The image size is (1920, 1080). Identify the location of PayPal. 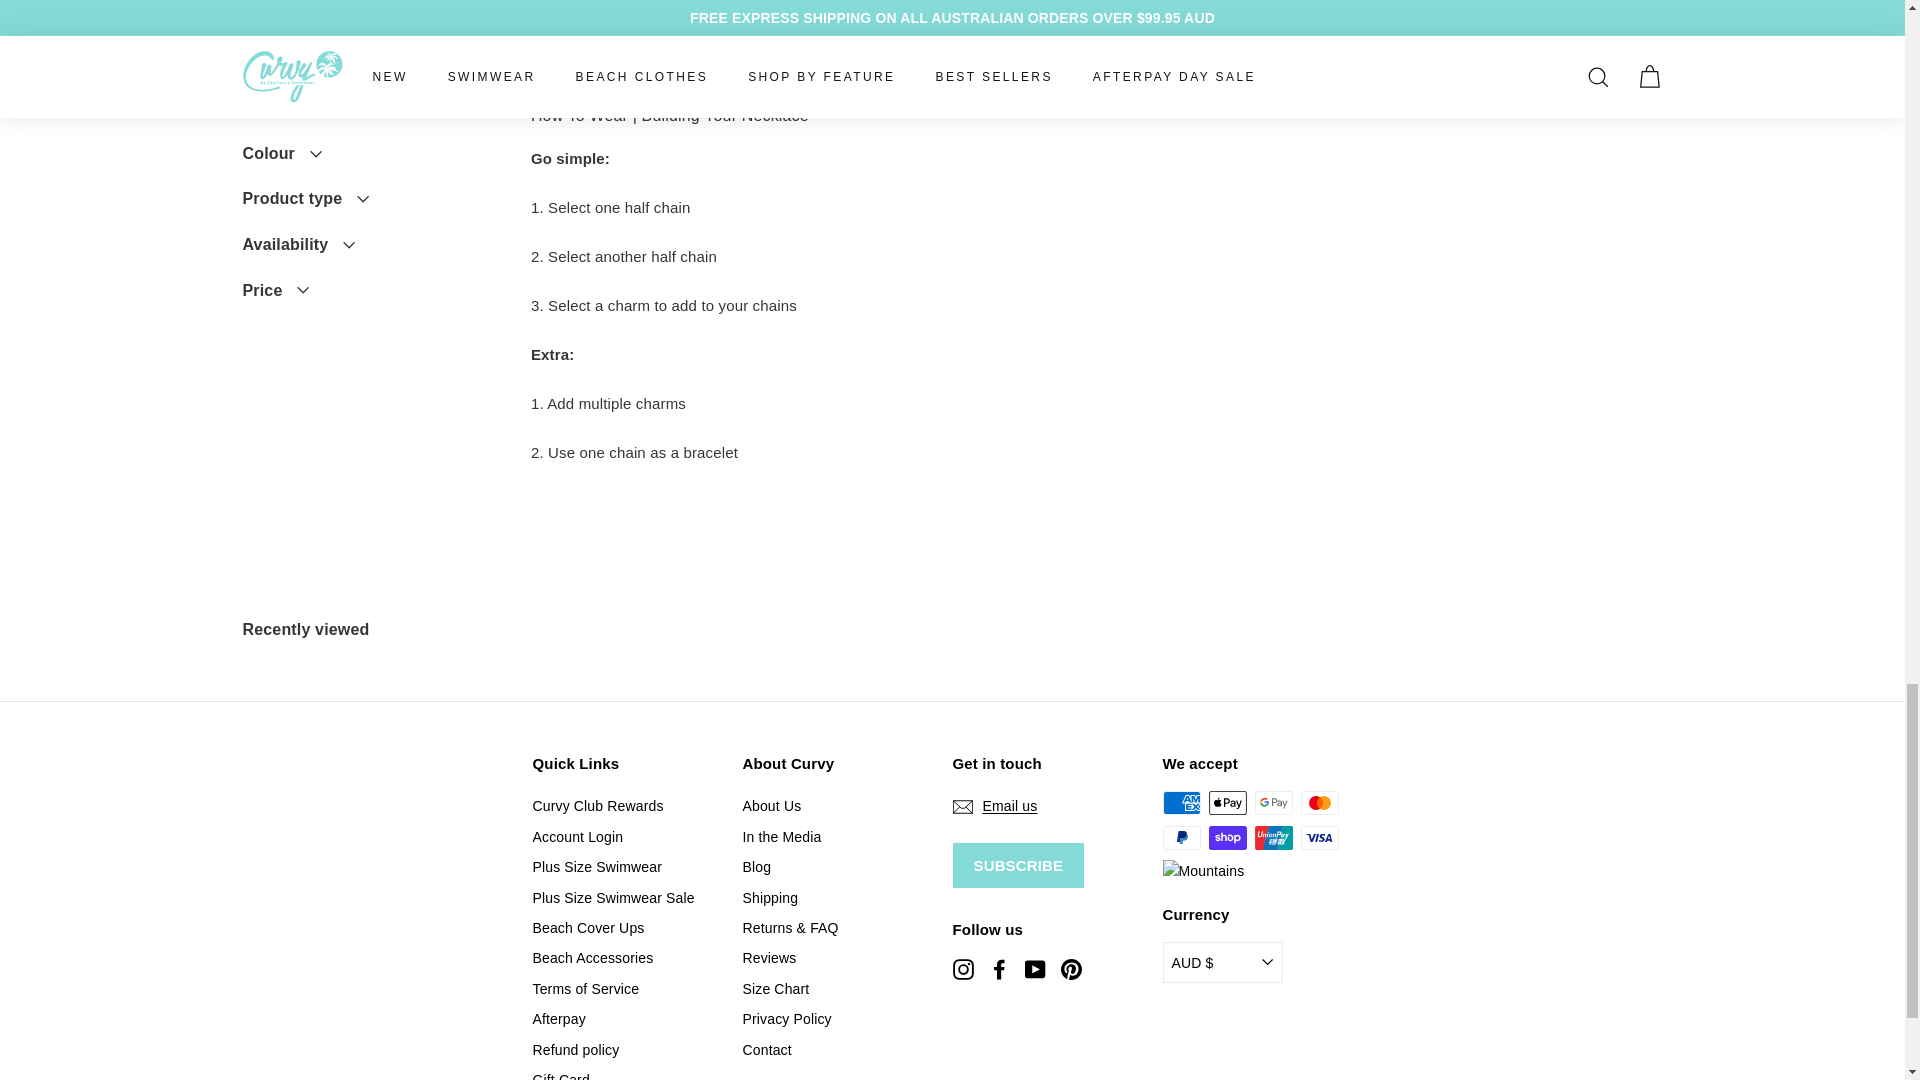
(1180, 838).